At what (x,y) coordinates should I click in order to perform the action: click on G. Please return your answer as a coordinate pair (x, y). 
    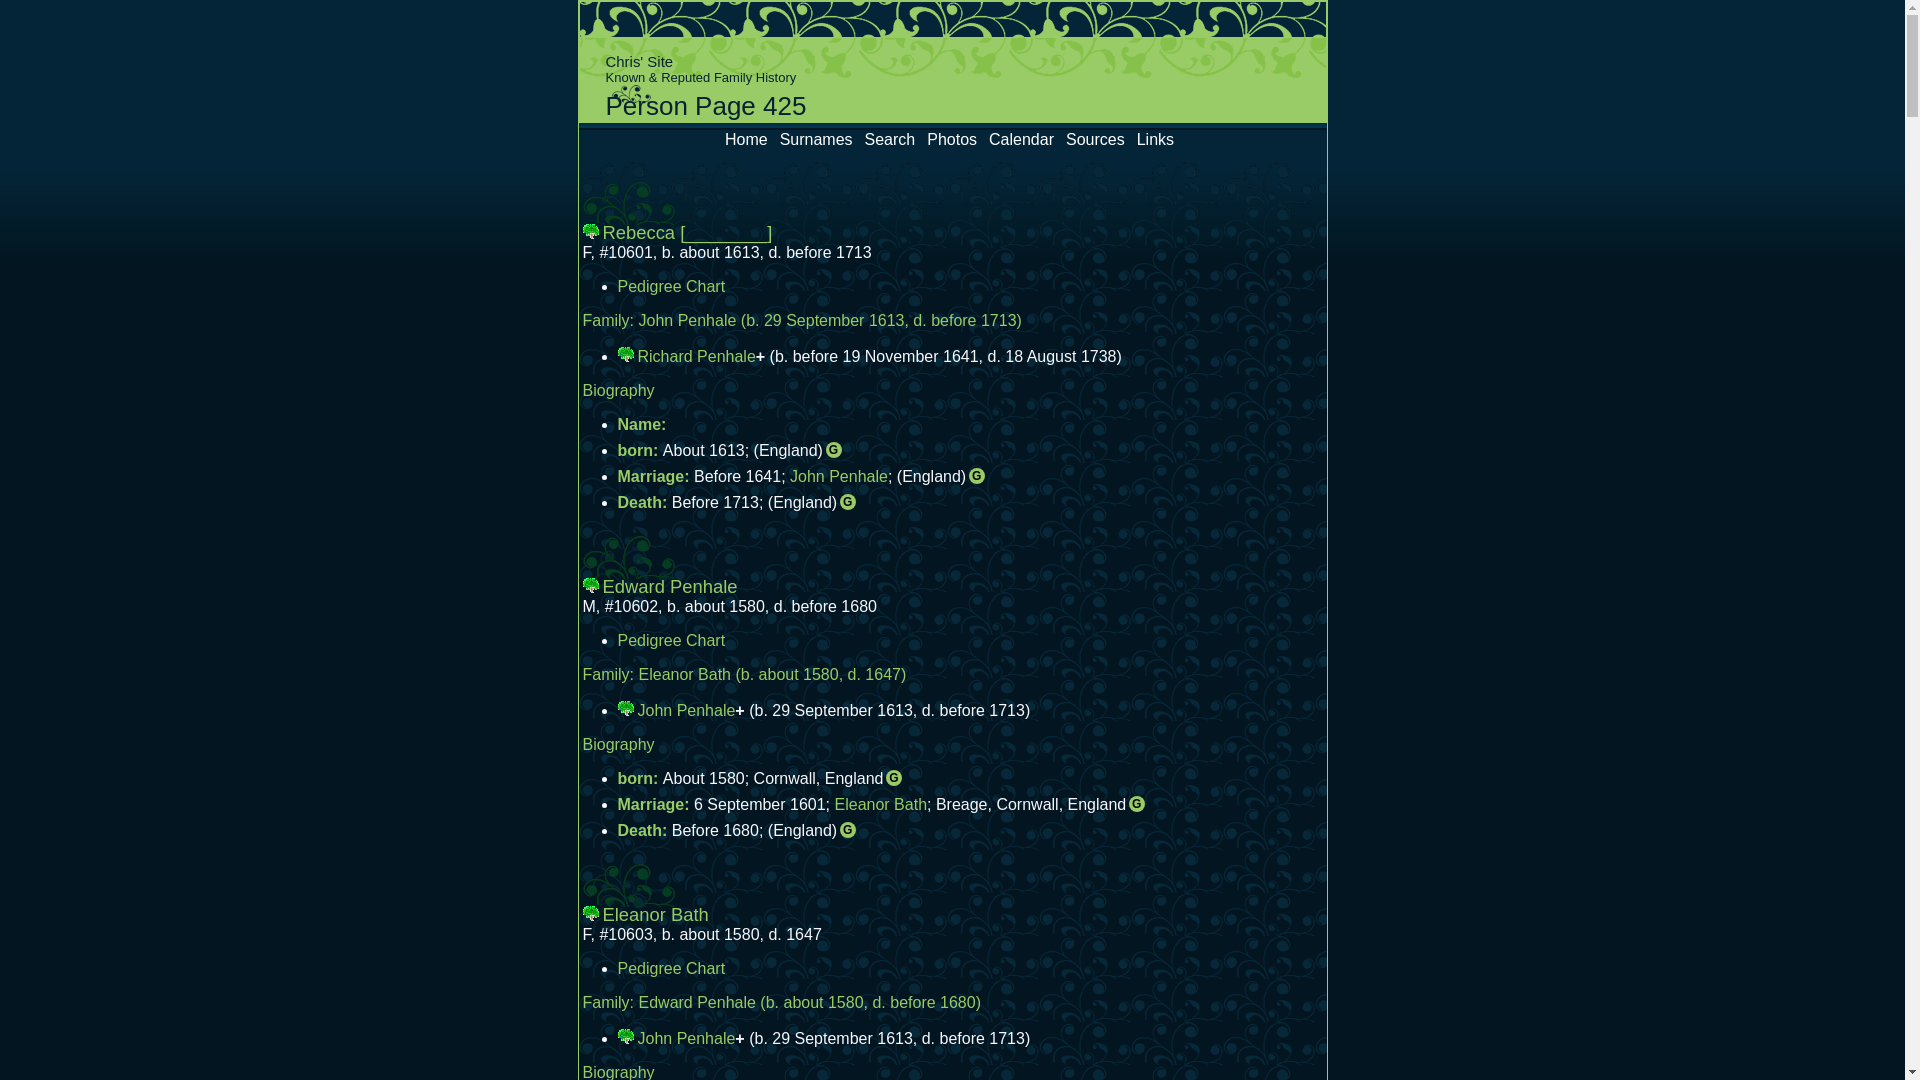
    Looking at the image, I should click on (834, 450).